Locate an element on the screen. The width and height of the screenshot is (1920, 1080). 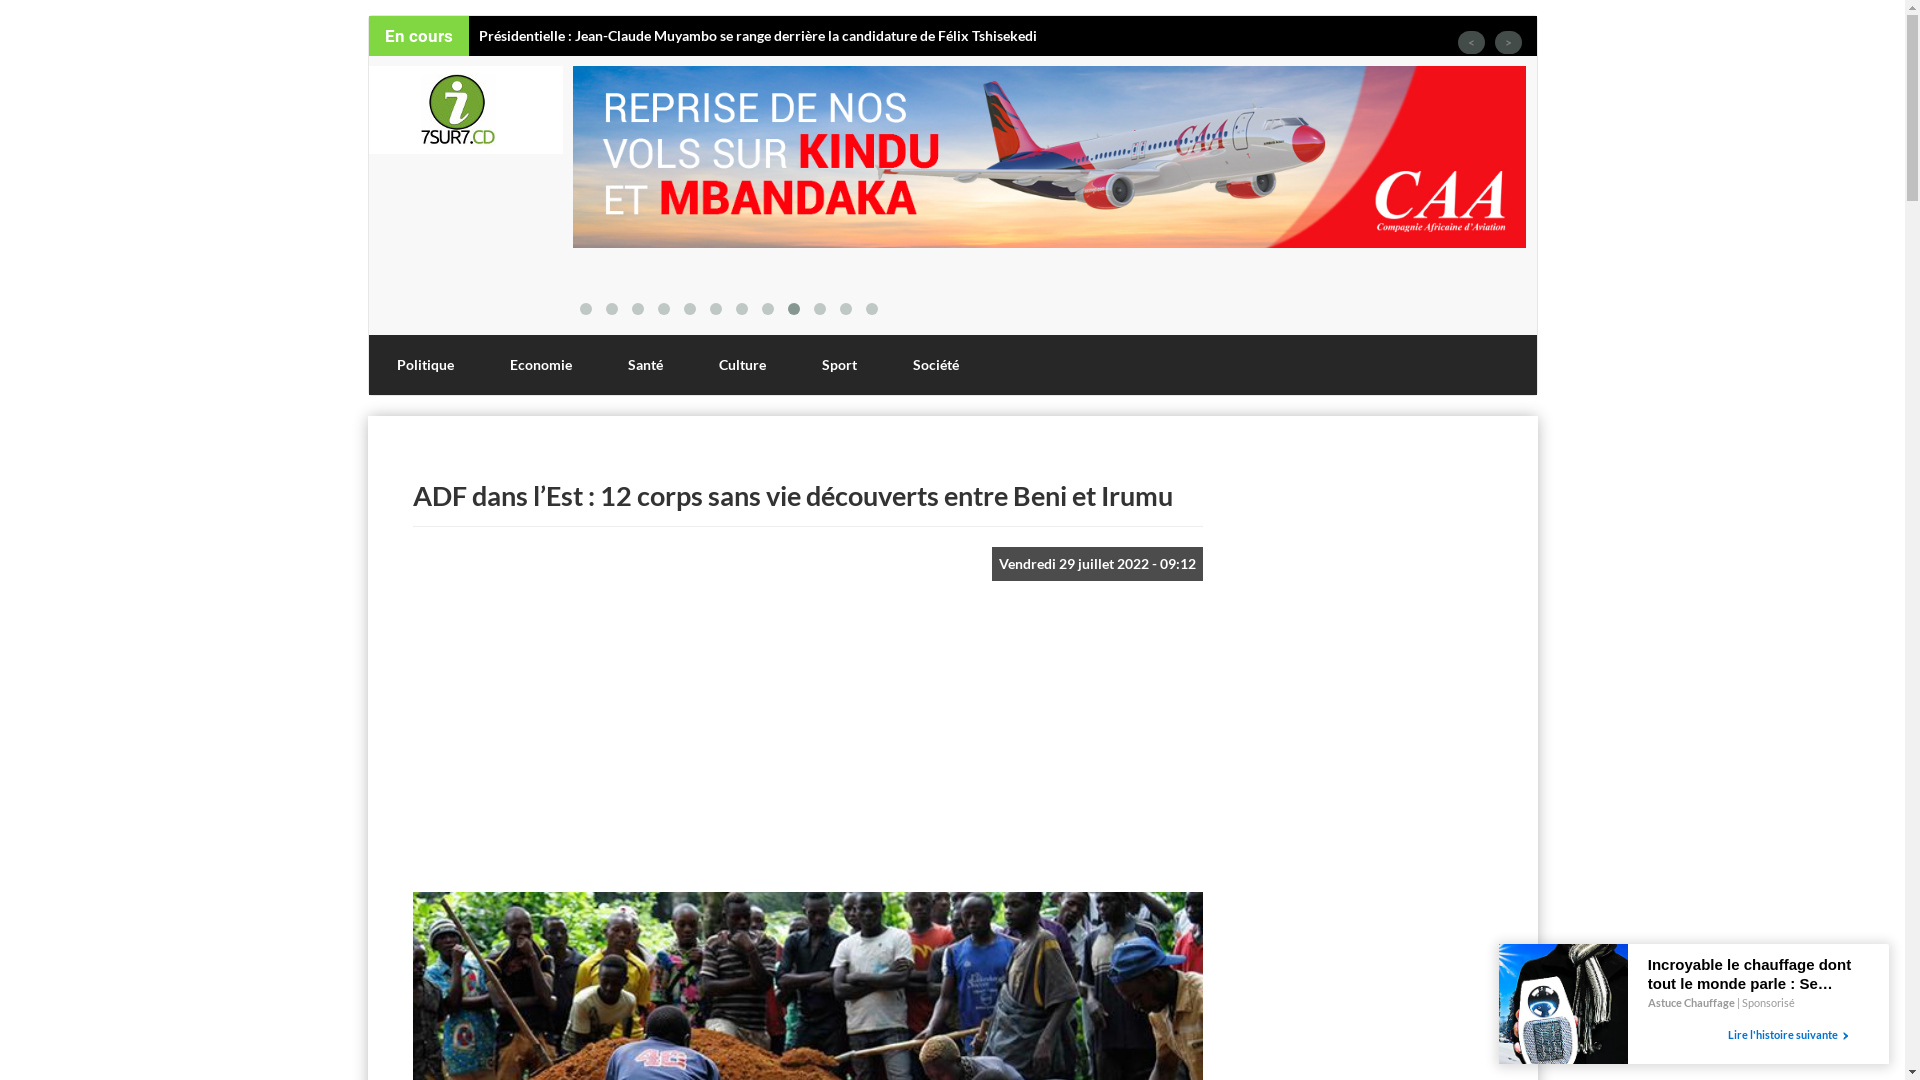
Advertisement is located at coordinates (807, 747).